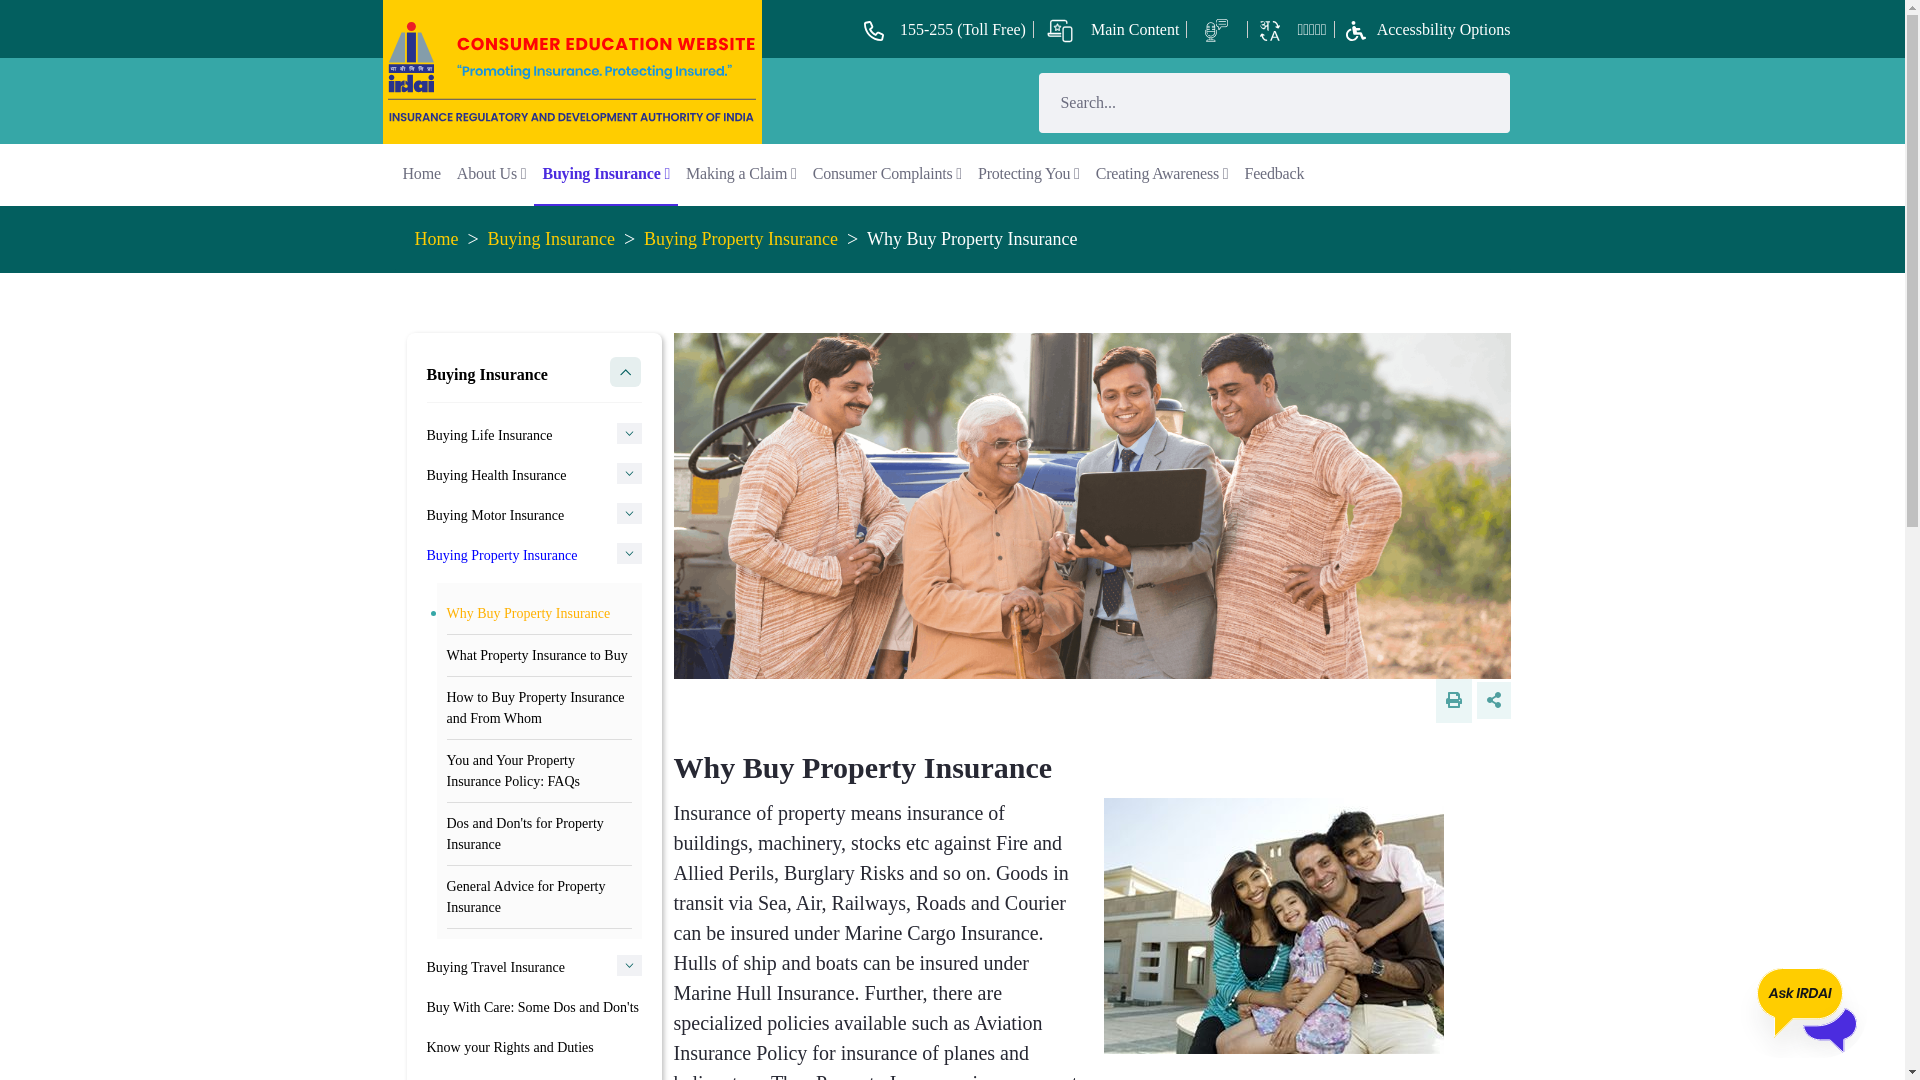 This screenshot has height=1080, width=1920. What do you see at coordinates (573, 68) in the screenshot?
I see `Go to ` at bounding box center [573, 68].